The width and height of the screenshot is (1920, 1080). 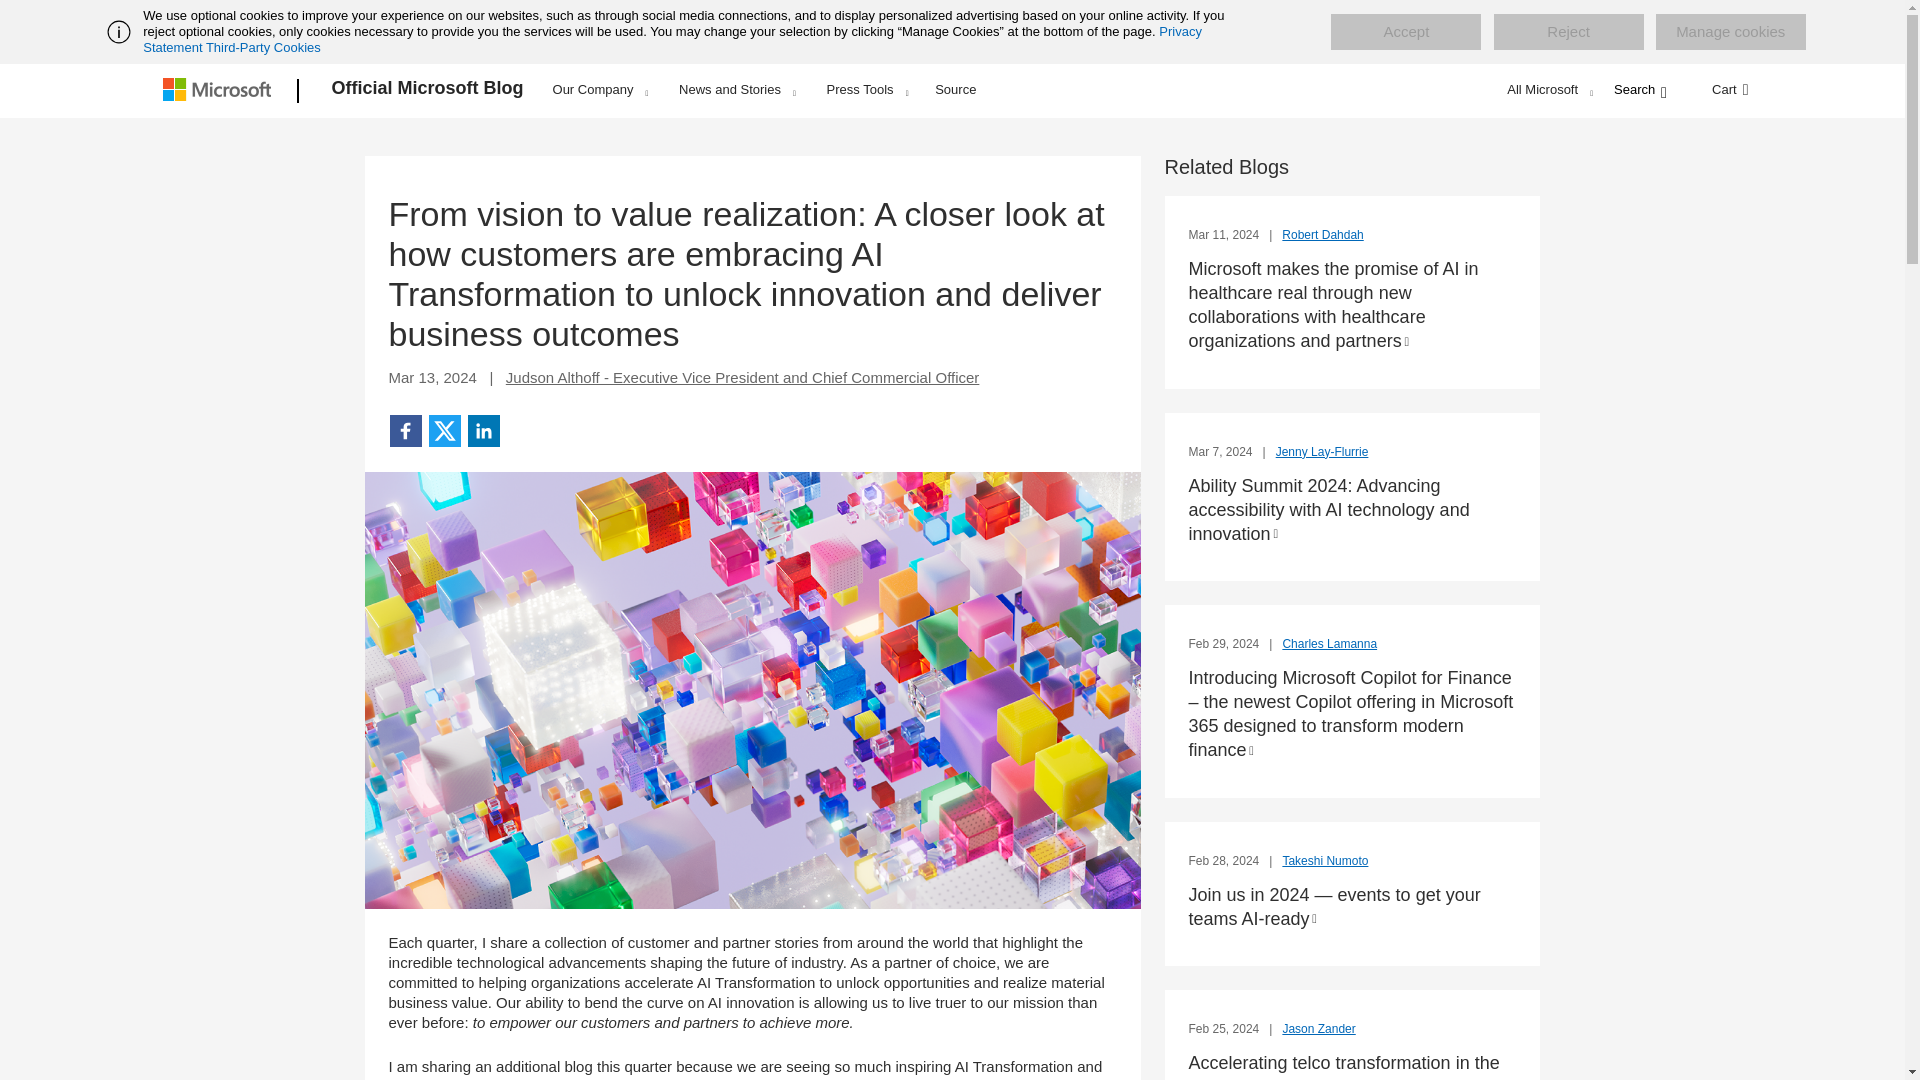 I want to click on February 25, 2024, so click(x=1224, y=1028).